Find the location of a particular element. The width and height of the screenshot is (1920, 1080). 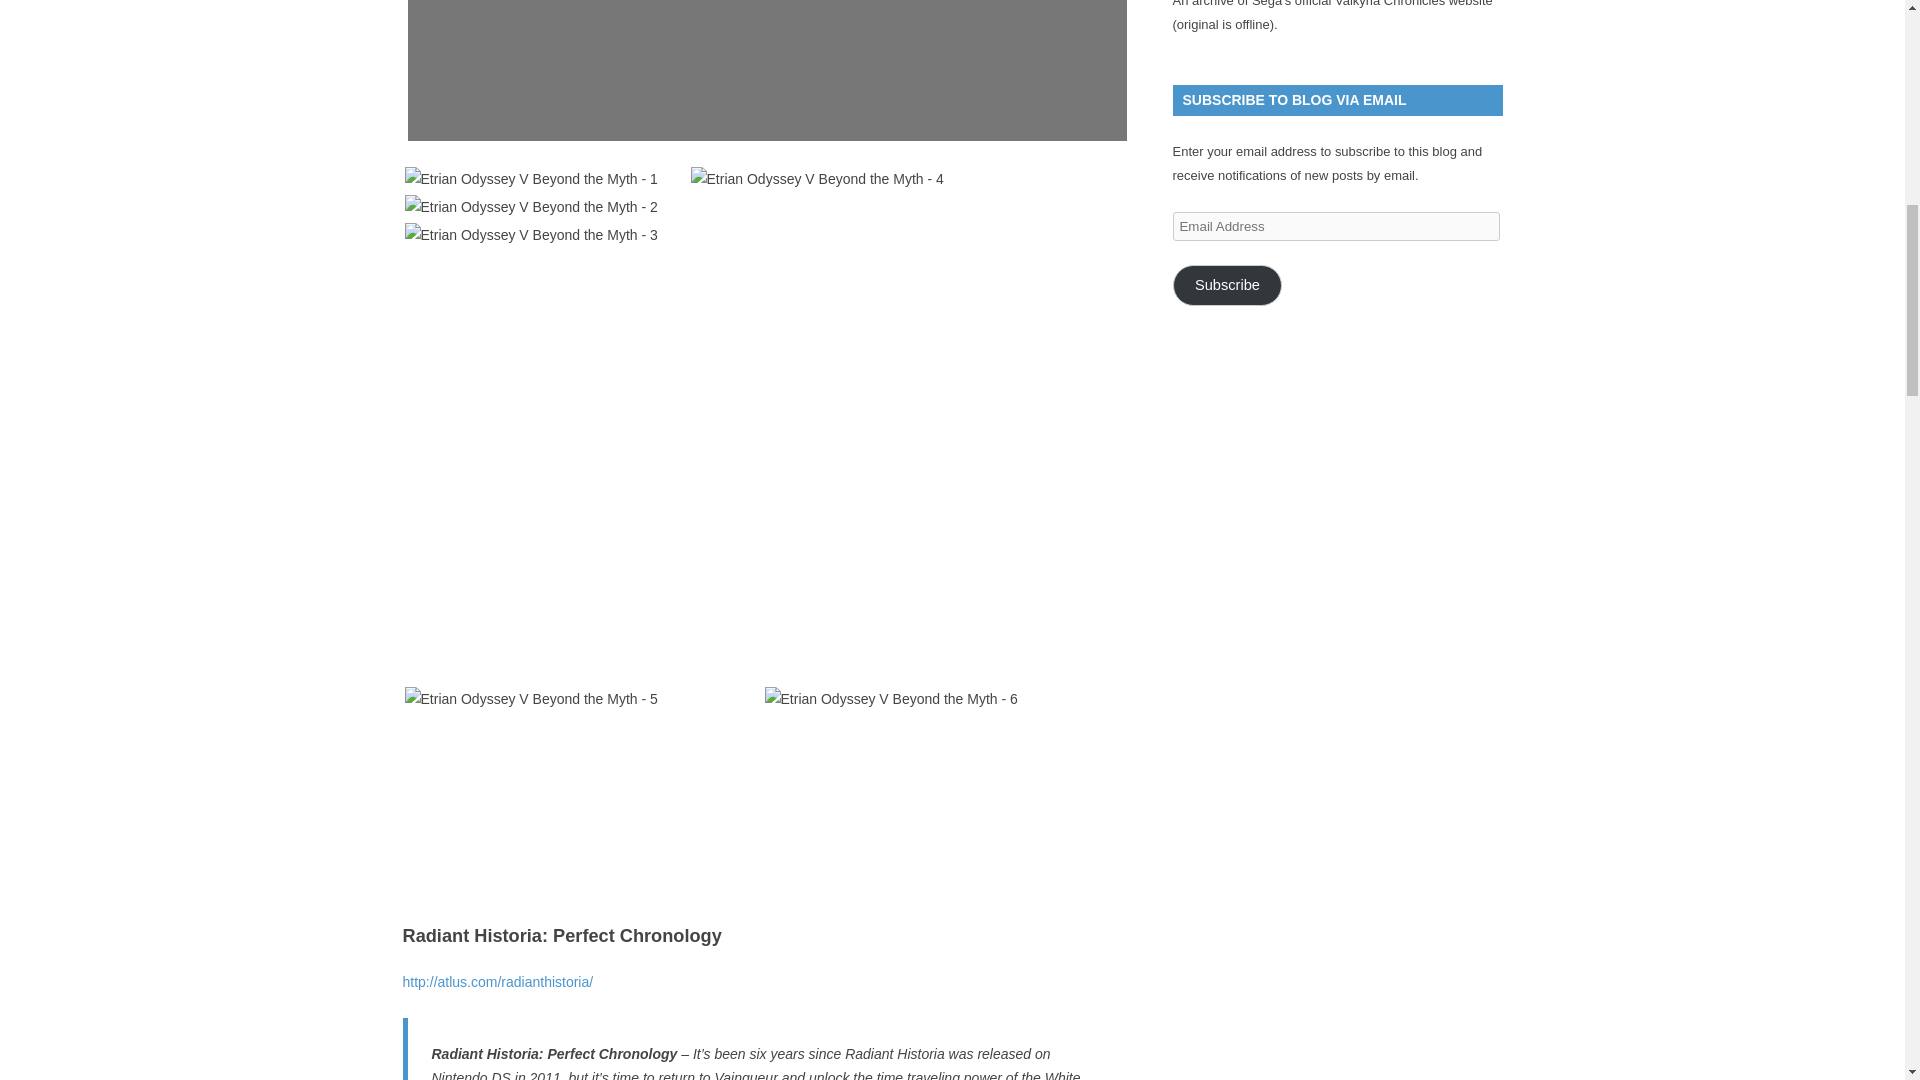

Etrian Odyssey V Beyond the Myth - 1 is located at coordinates (530, 179).